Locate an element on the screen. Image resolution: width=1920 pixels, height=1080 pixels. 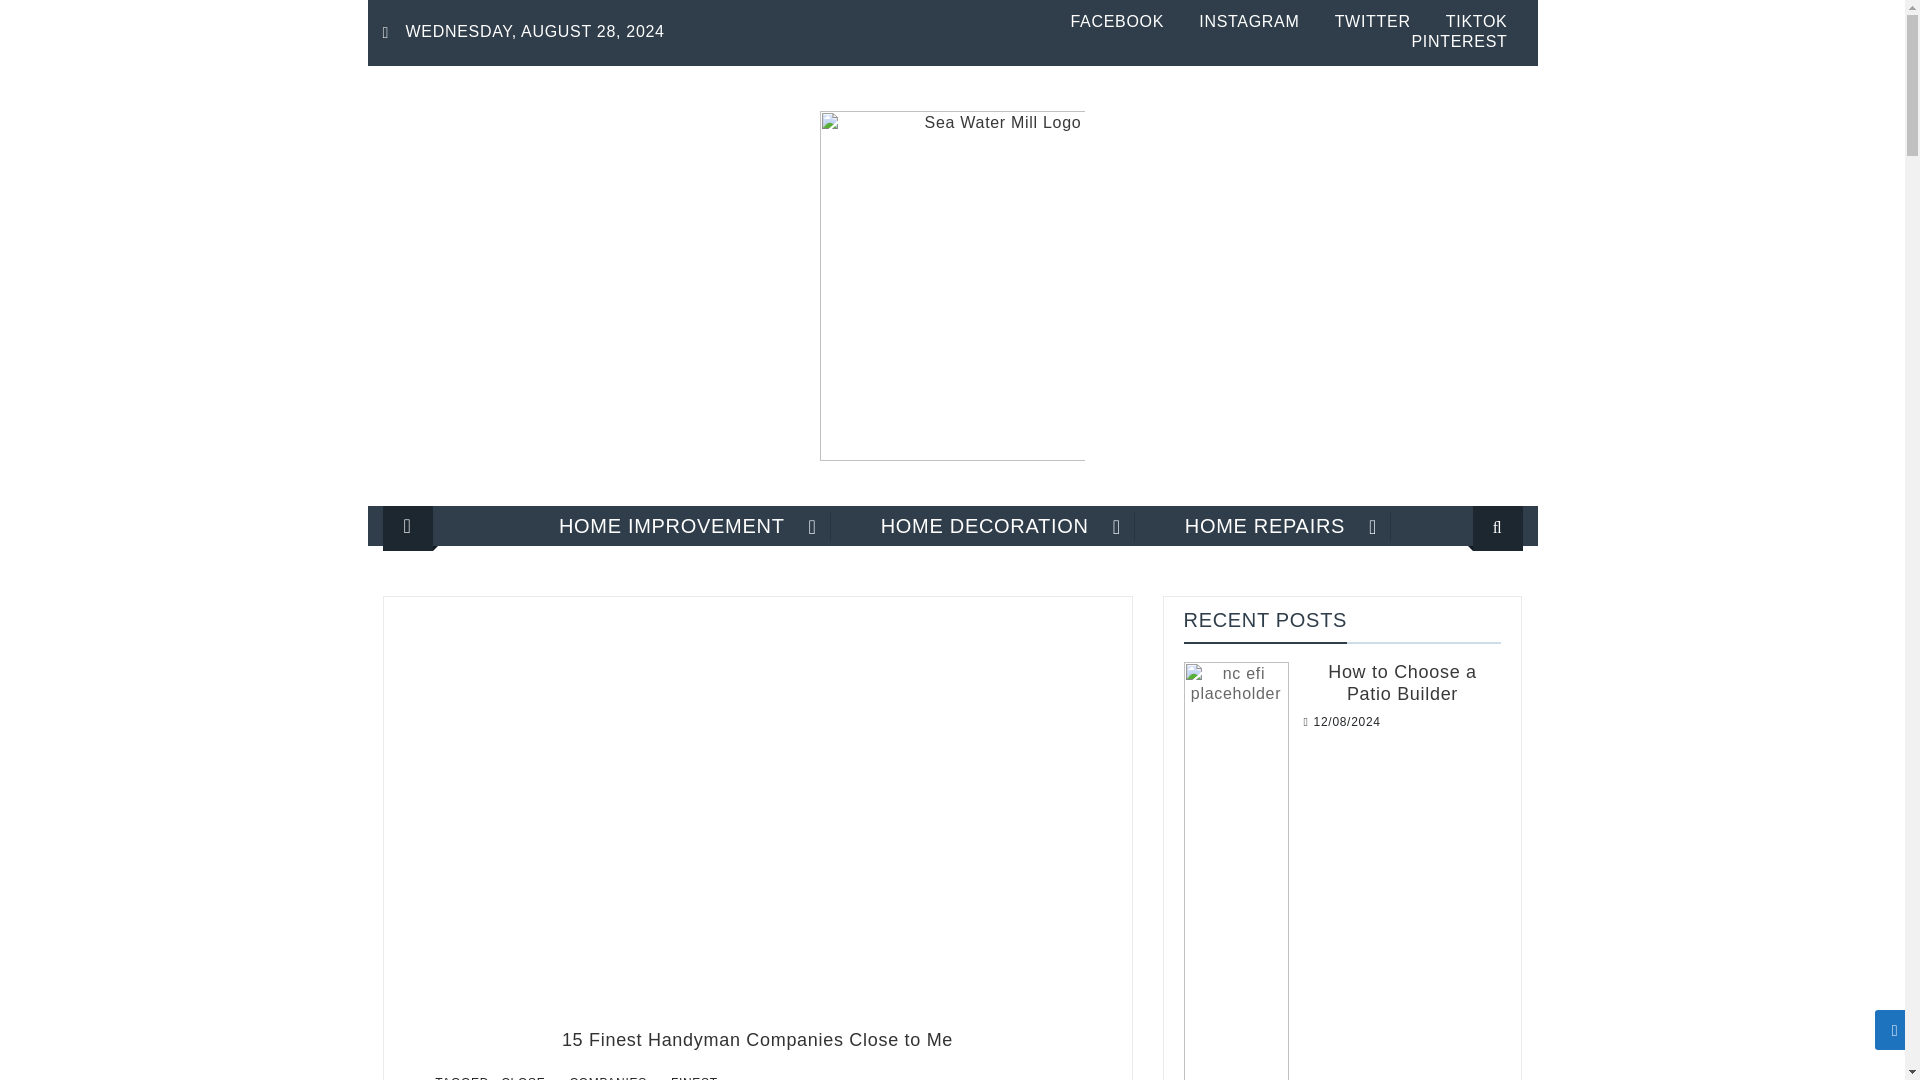
FACEBOOK is located at coordinates (1116, 21).